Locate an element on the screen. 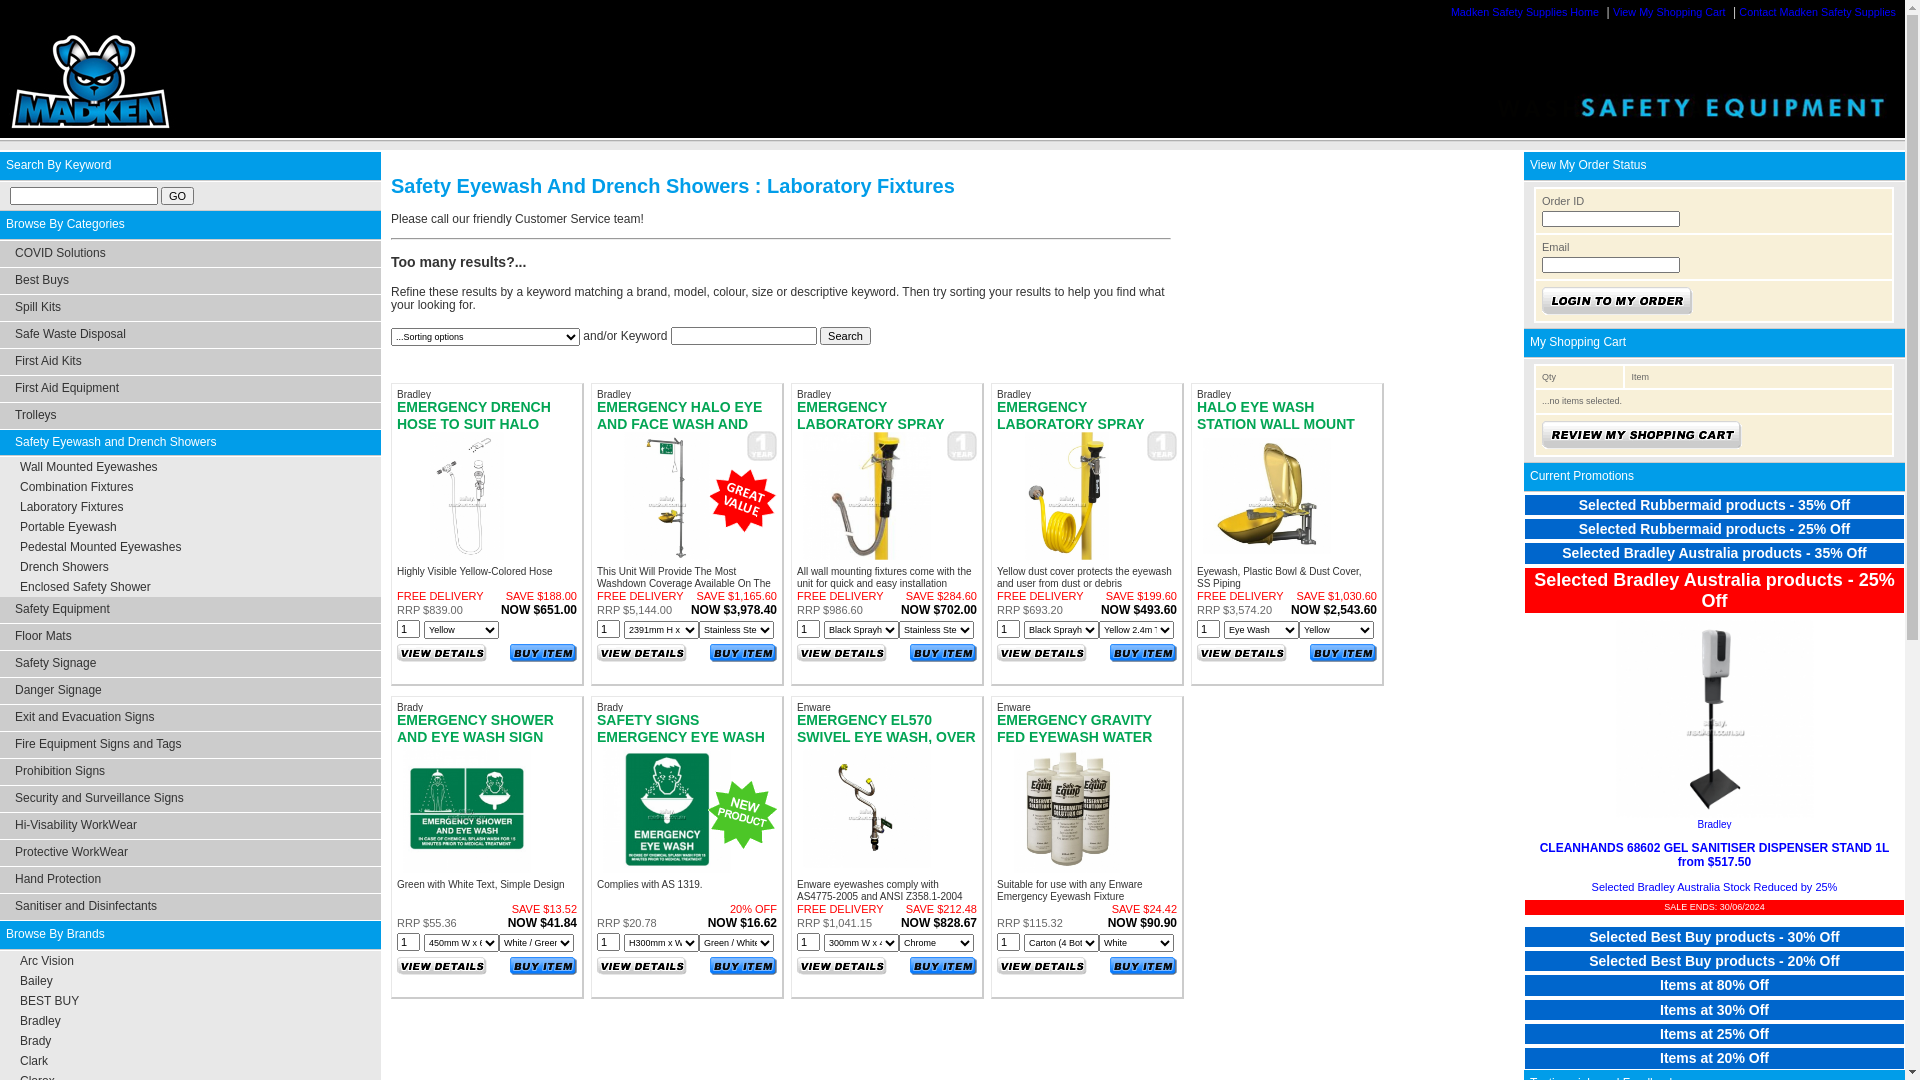 The width and height of the screenshot is (1920, 1080). Trolleys is located at coordinates (190, 416).